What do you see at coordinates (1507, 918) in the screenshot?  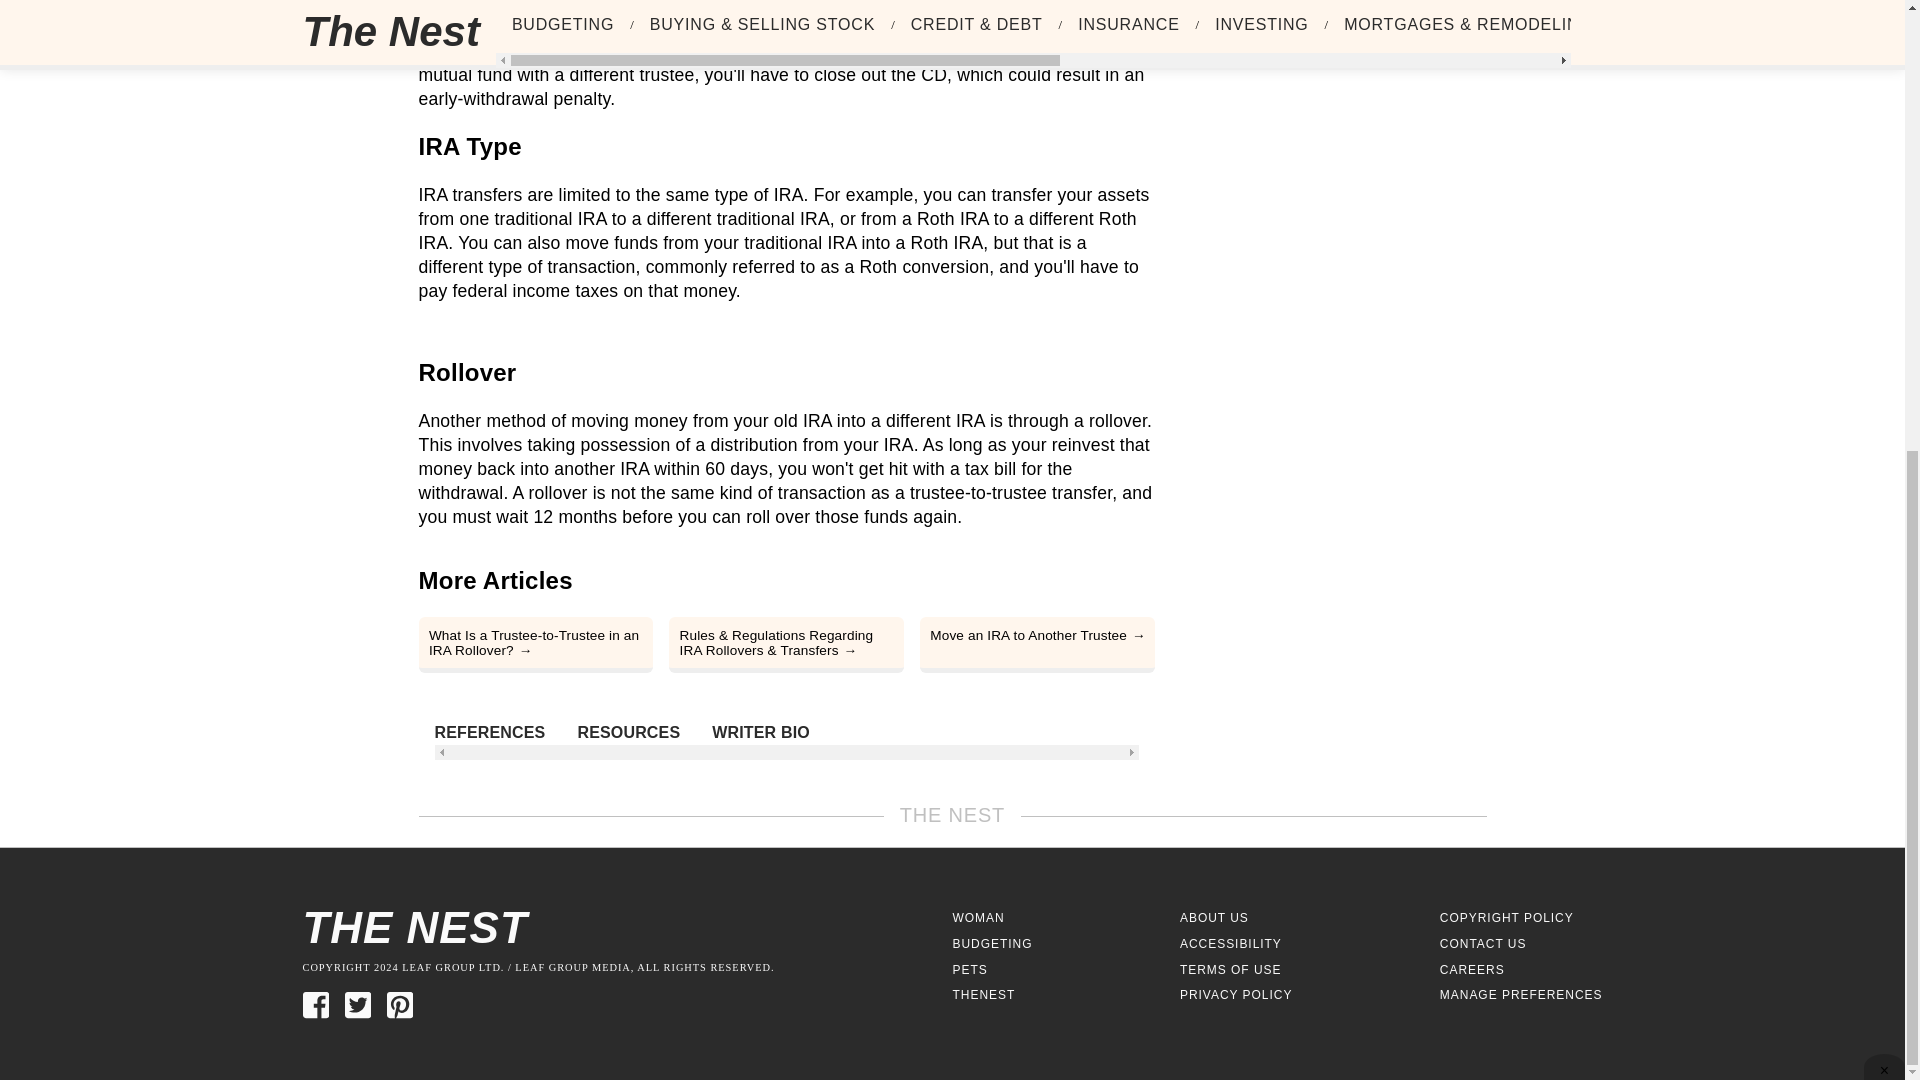 I see `COPYRIGHT POLICY` at bounding box center [1507, 918].